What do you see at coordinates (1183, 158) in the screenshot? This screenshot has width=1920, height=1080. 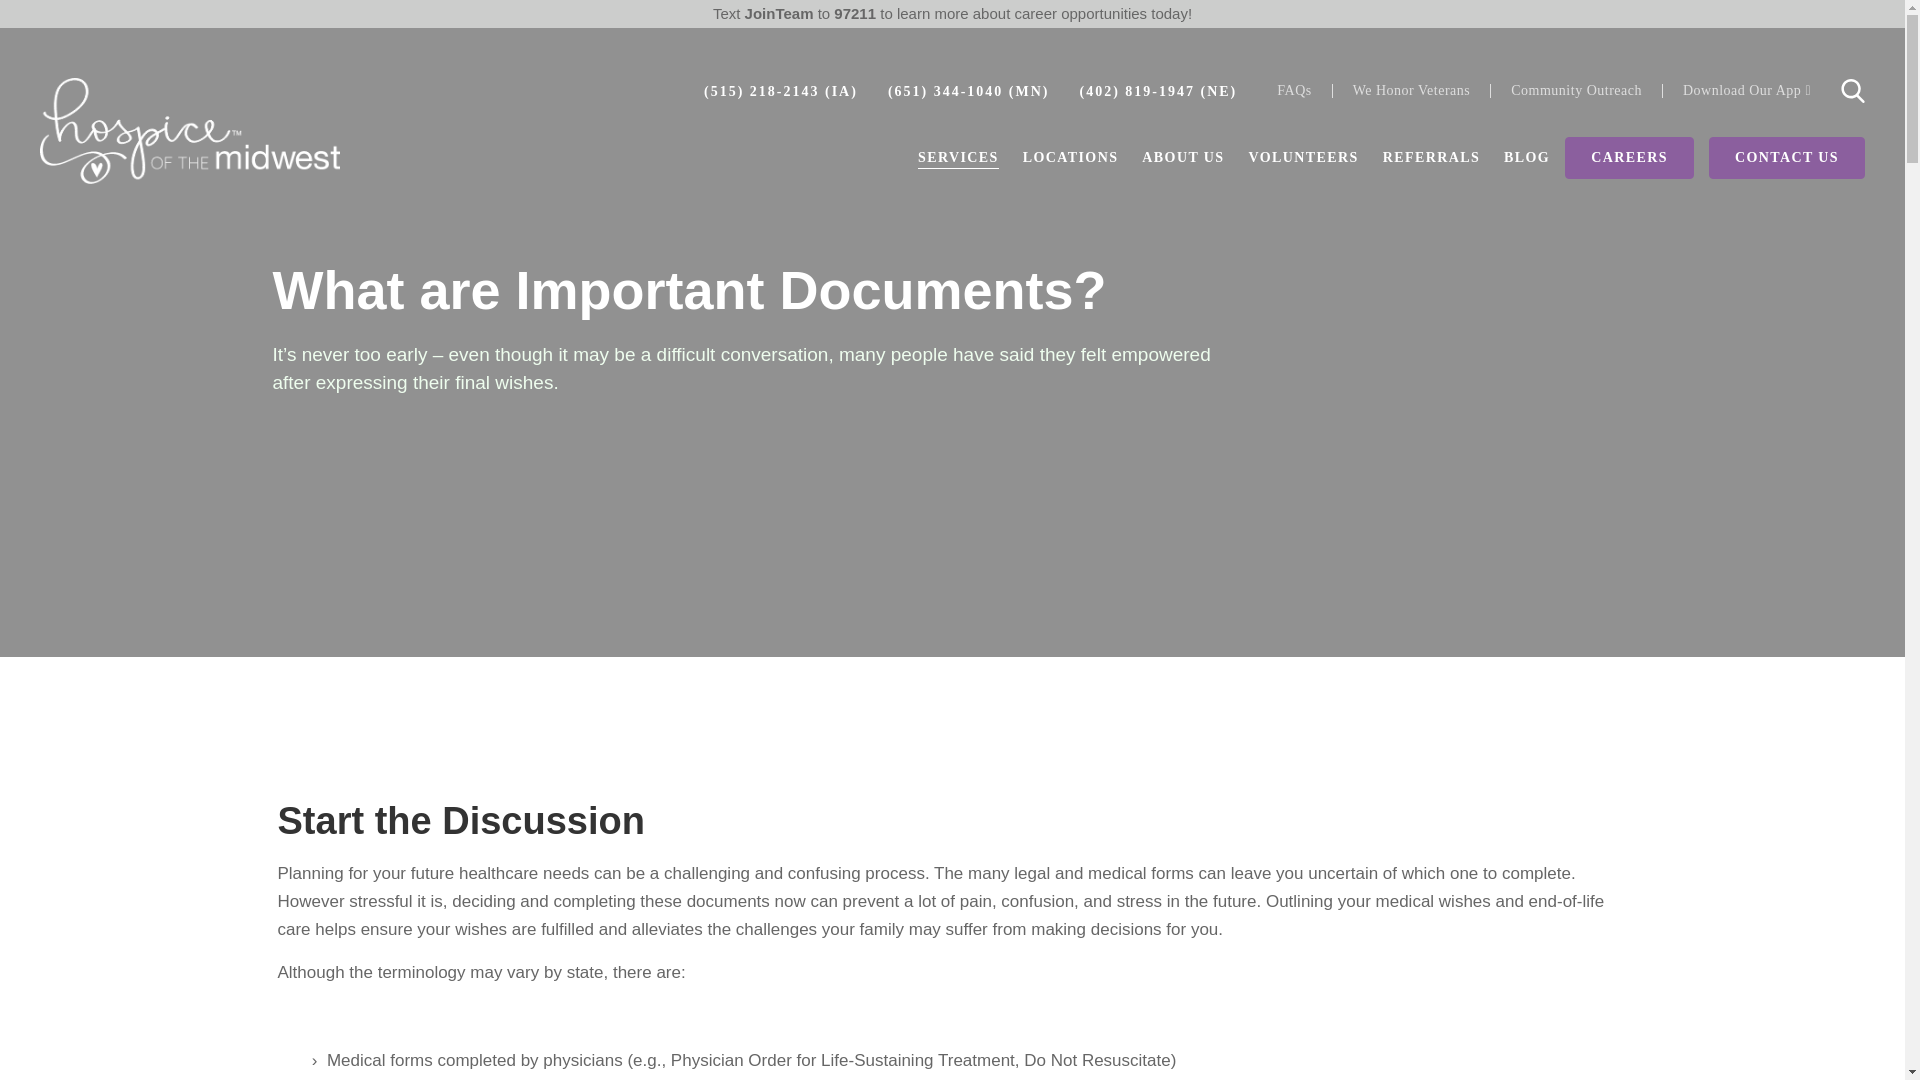 I see `ABOUT US` at bounding box center [1183, 158].